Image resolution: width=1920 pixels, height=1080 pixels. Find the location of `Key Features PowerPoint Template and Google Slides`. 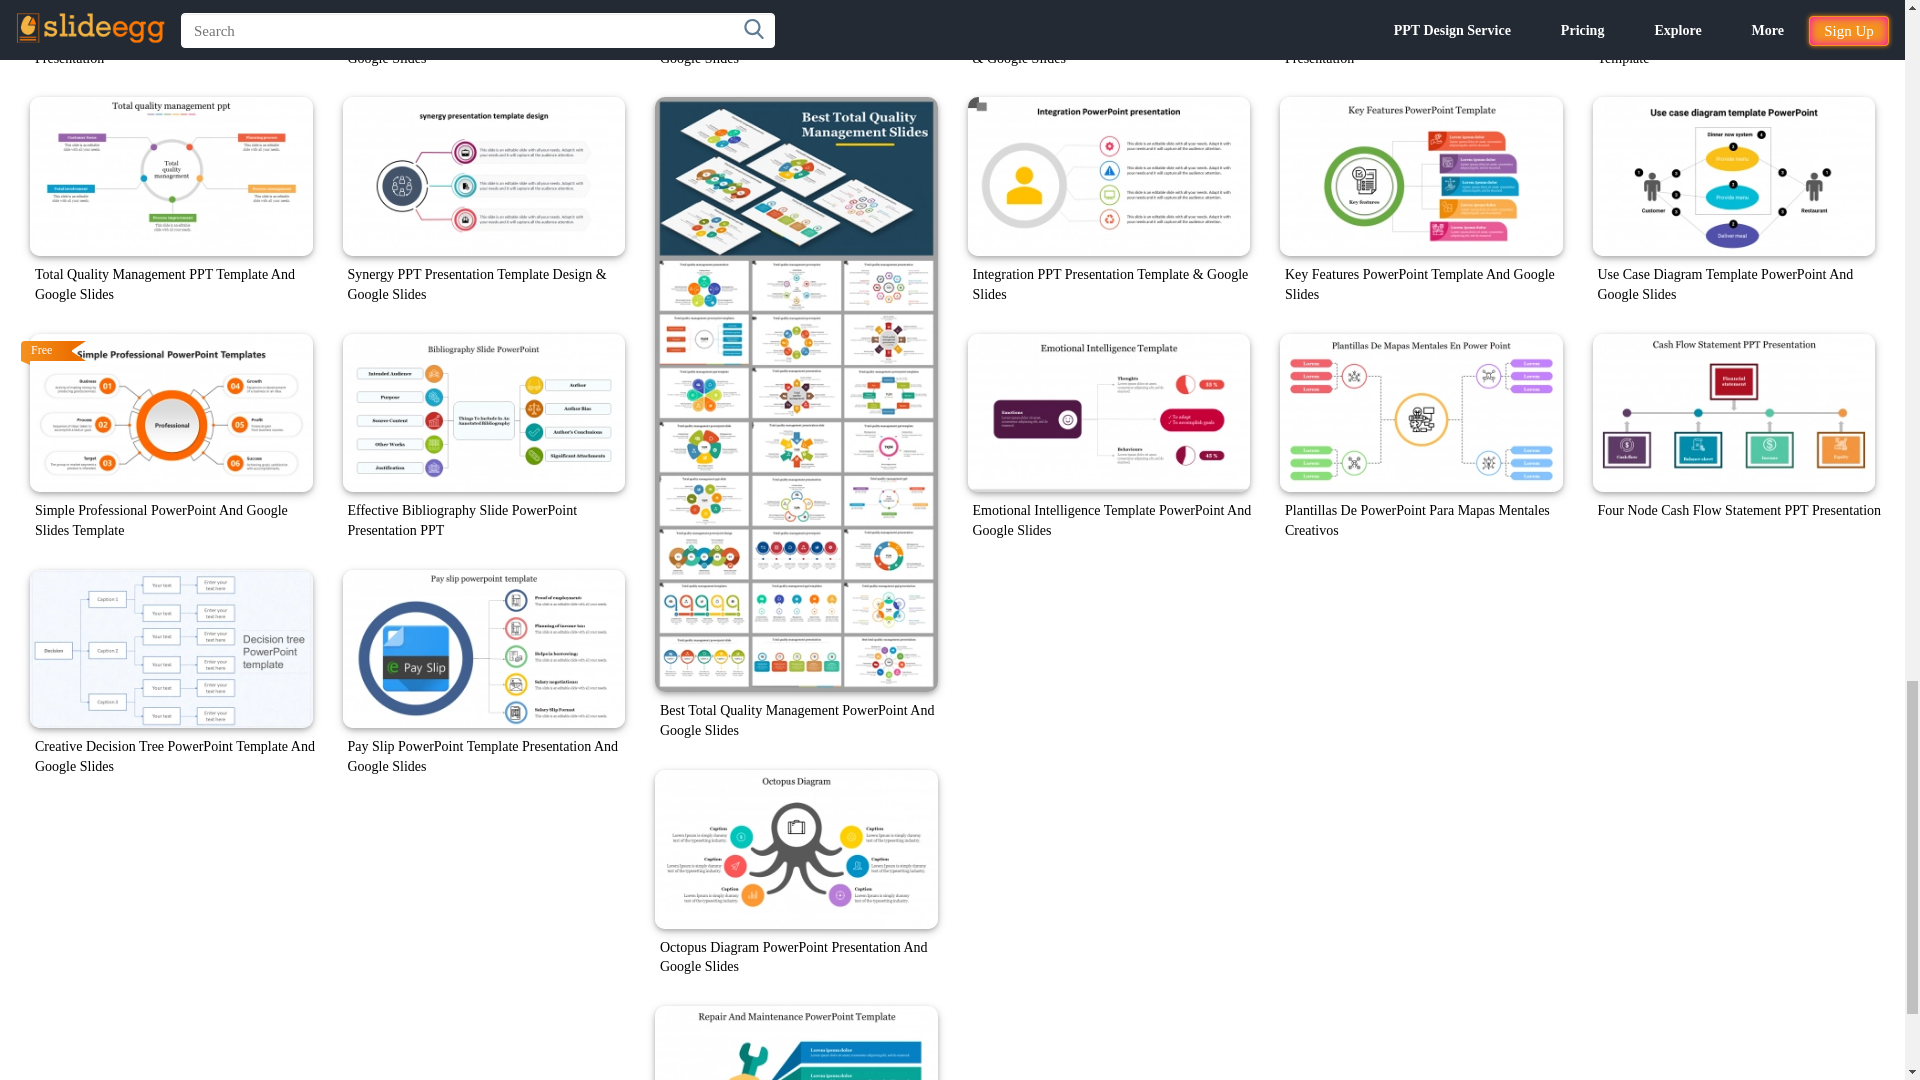

Key Features PowerPoint Template and Google Slides is located at coordinates (1421, 176).